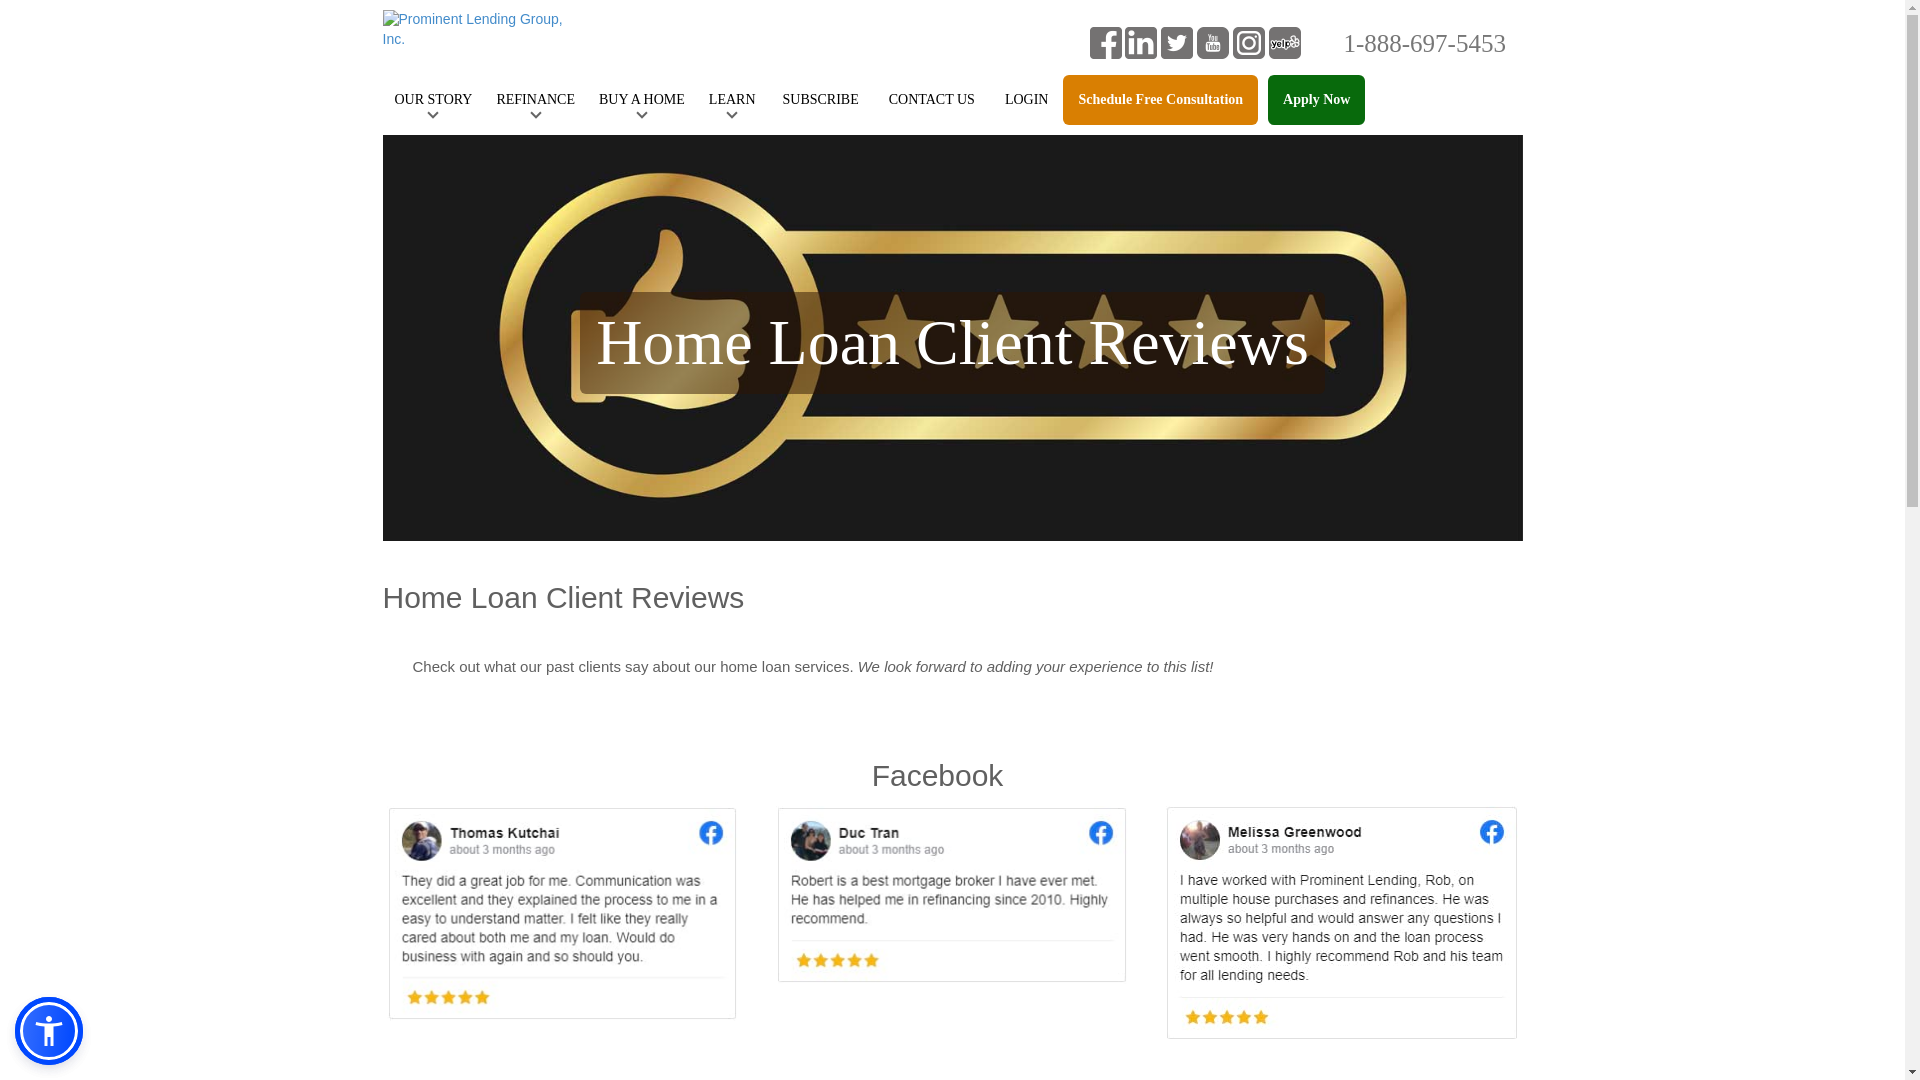  Describe the element at coordinates (1316, 100) in the screenshot. I see `Apply Now` at that location.